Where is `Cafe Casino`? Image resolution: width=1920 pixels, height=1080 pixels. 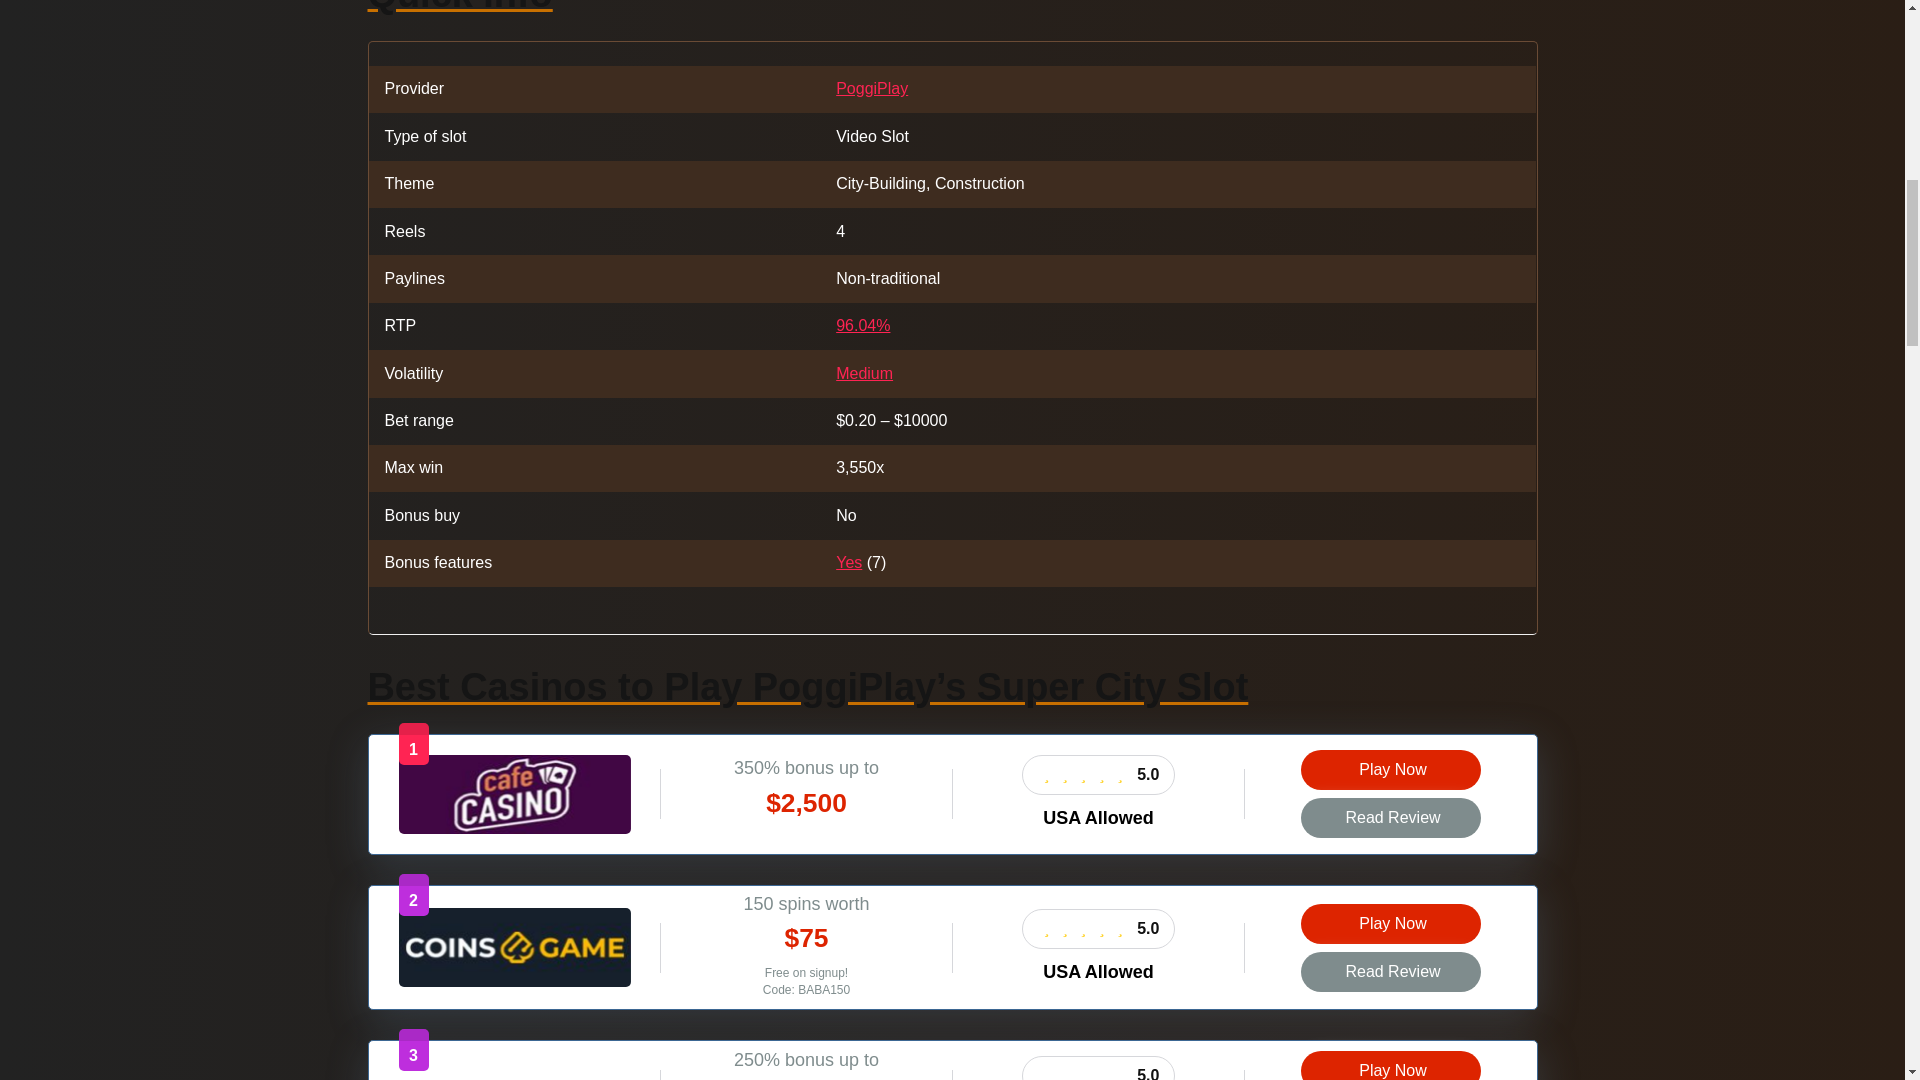
Cafe Casino is located at coordinates (513, 828).